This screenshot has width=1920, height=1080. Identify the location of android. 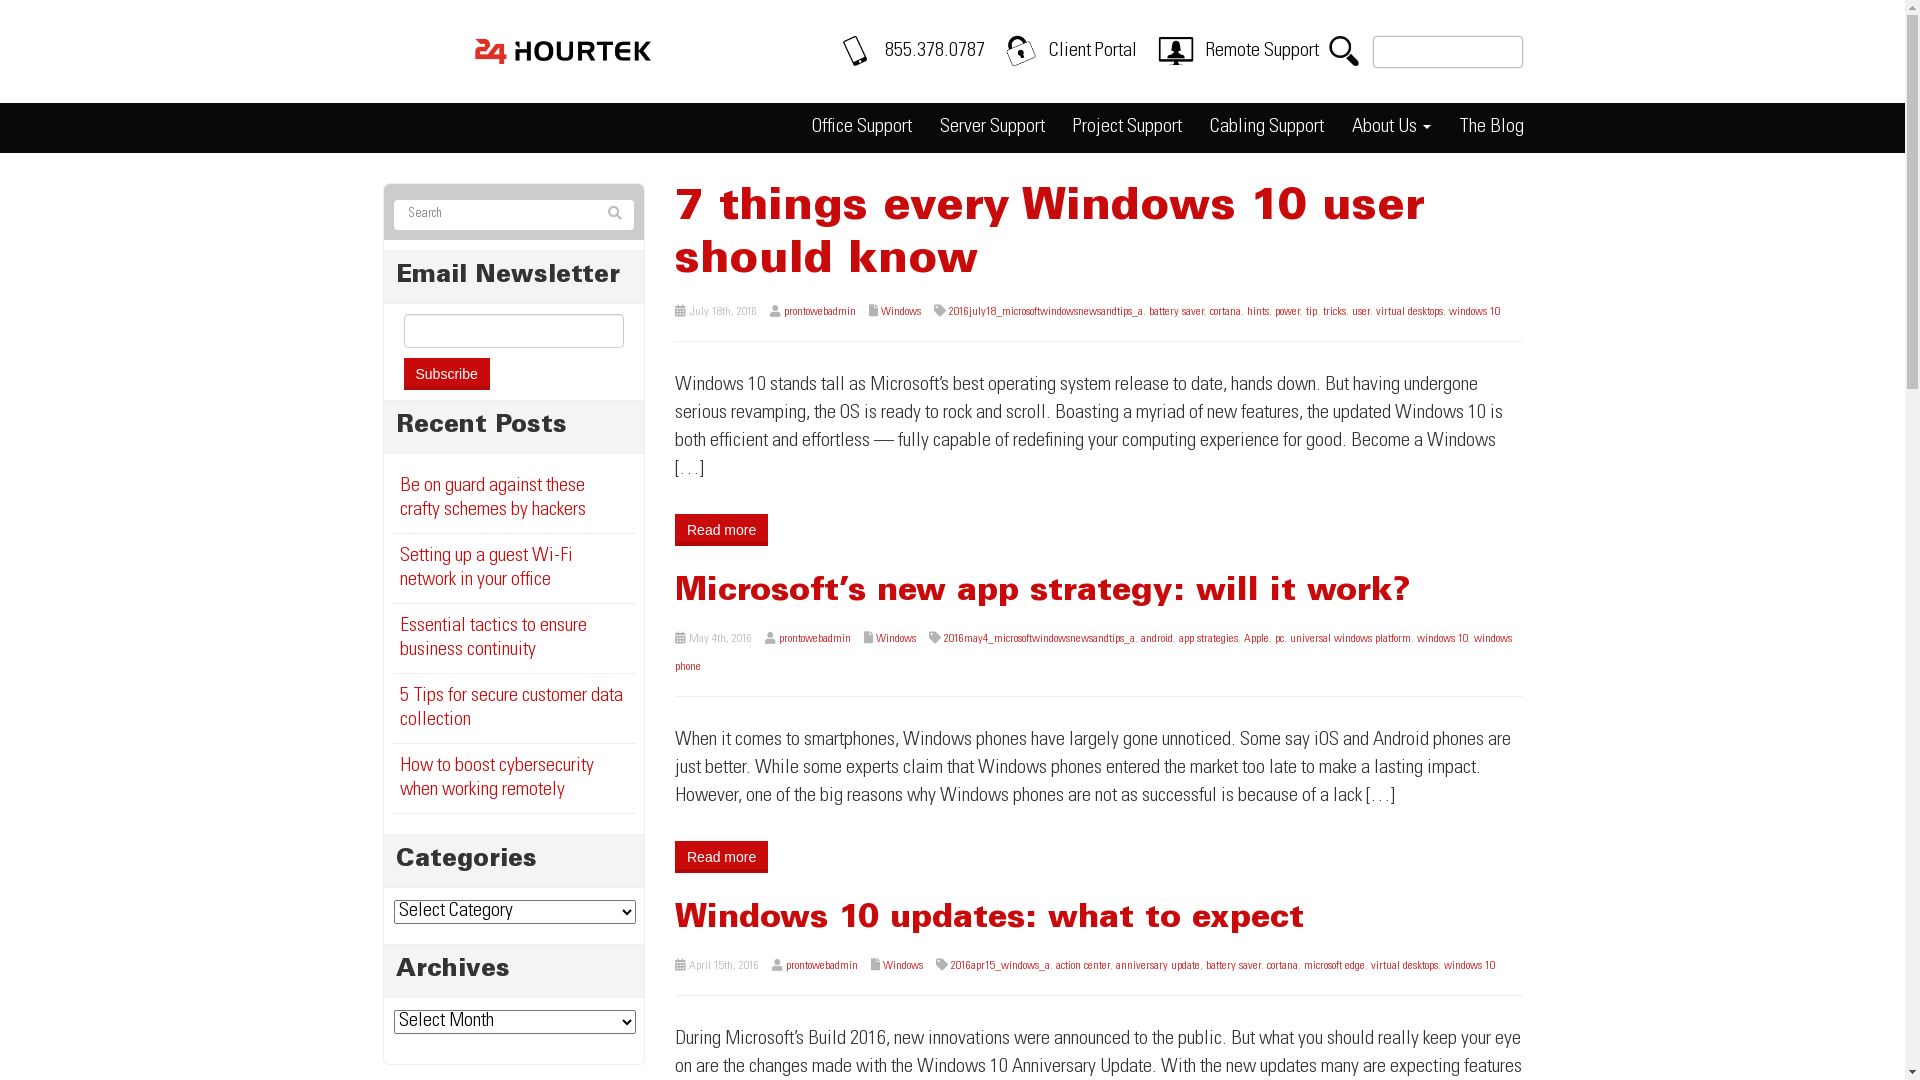
(1157, 639).